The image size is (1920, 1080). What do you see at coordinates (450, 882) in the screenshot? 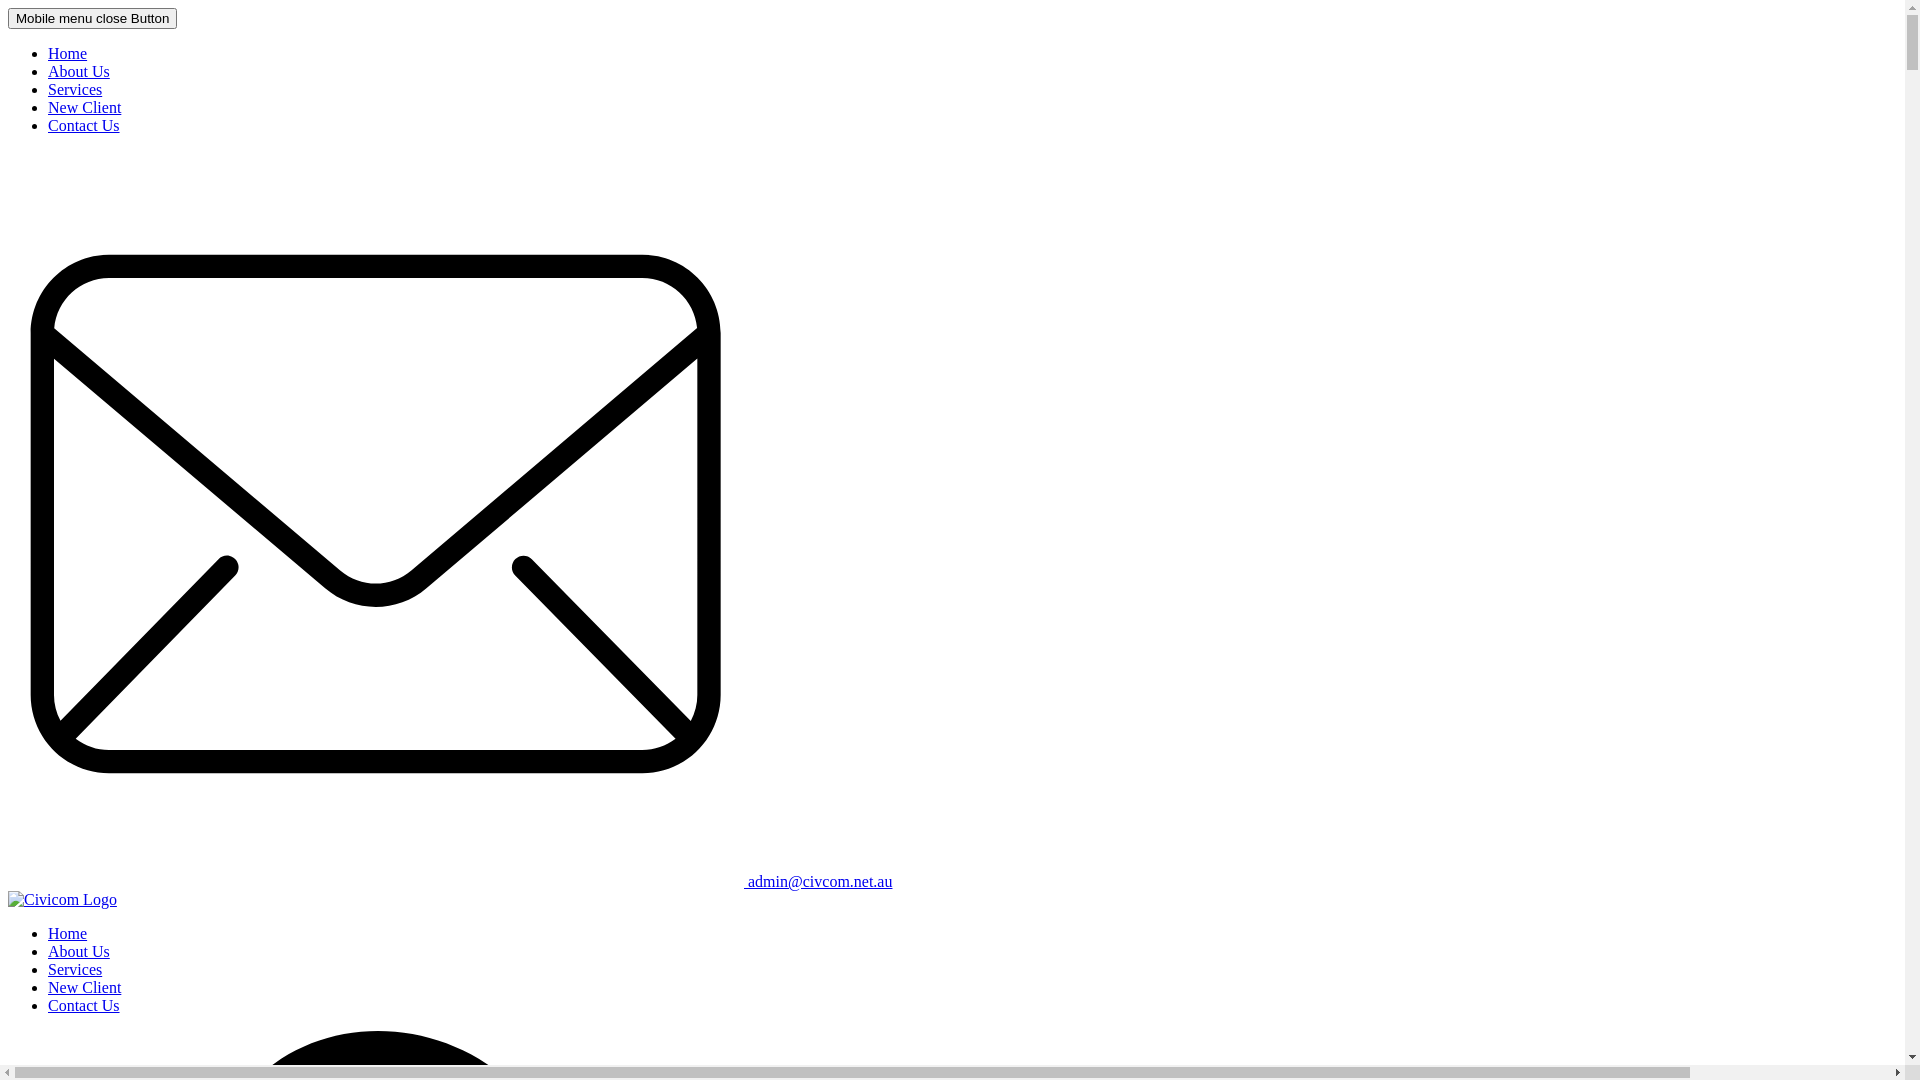
I see `admin@civcom.net.au` at bounding box center [450, 882].